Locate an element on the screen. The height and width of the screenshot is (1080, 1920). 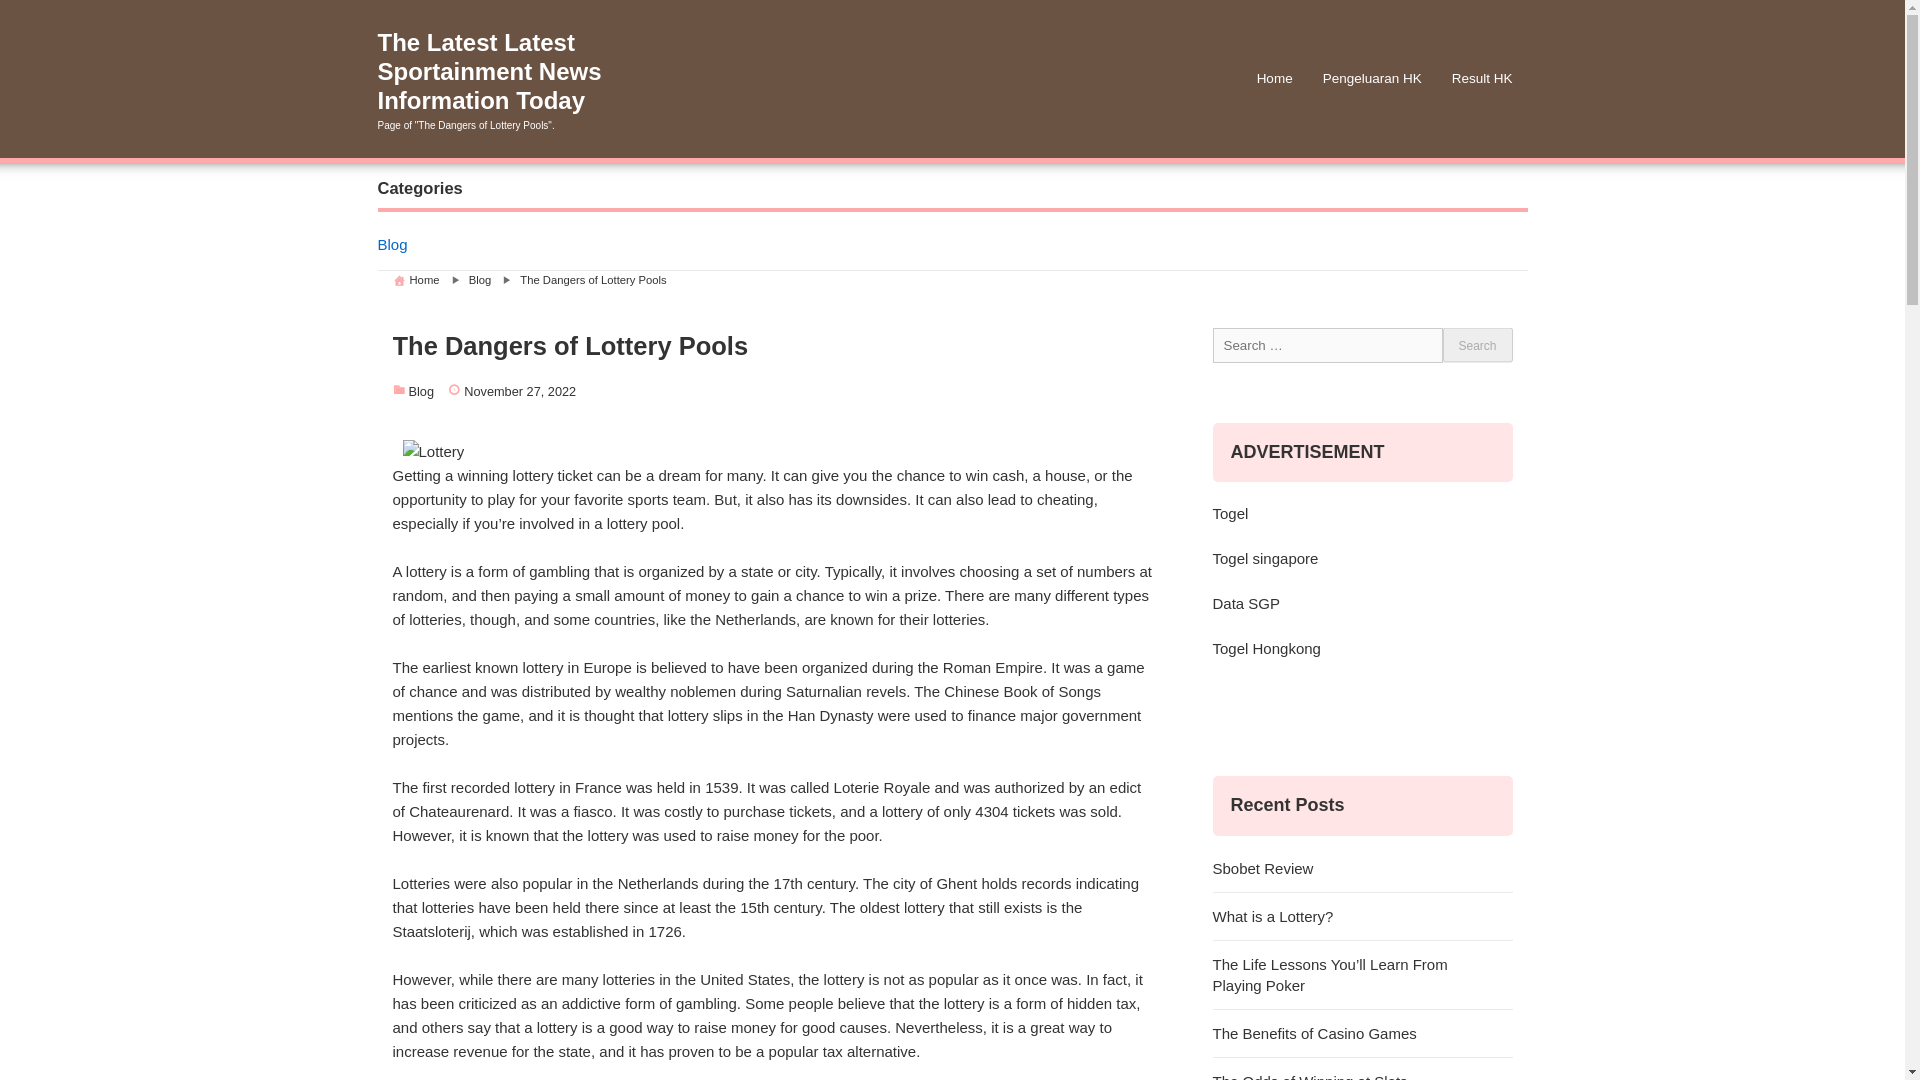
Blog is located at coordinates (480, 280).